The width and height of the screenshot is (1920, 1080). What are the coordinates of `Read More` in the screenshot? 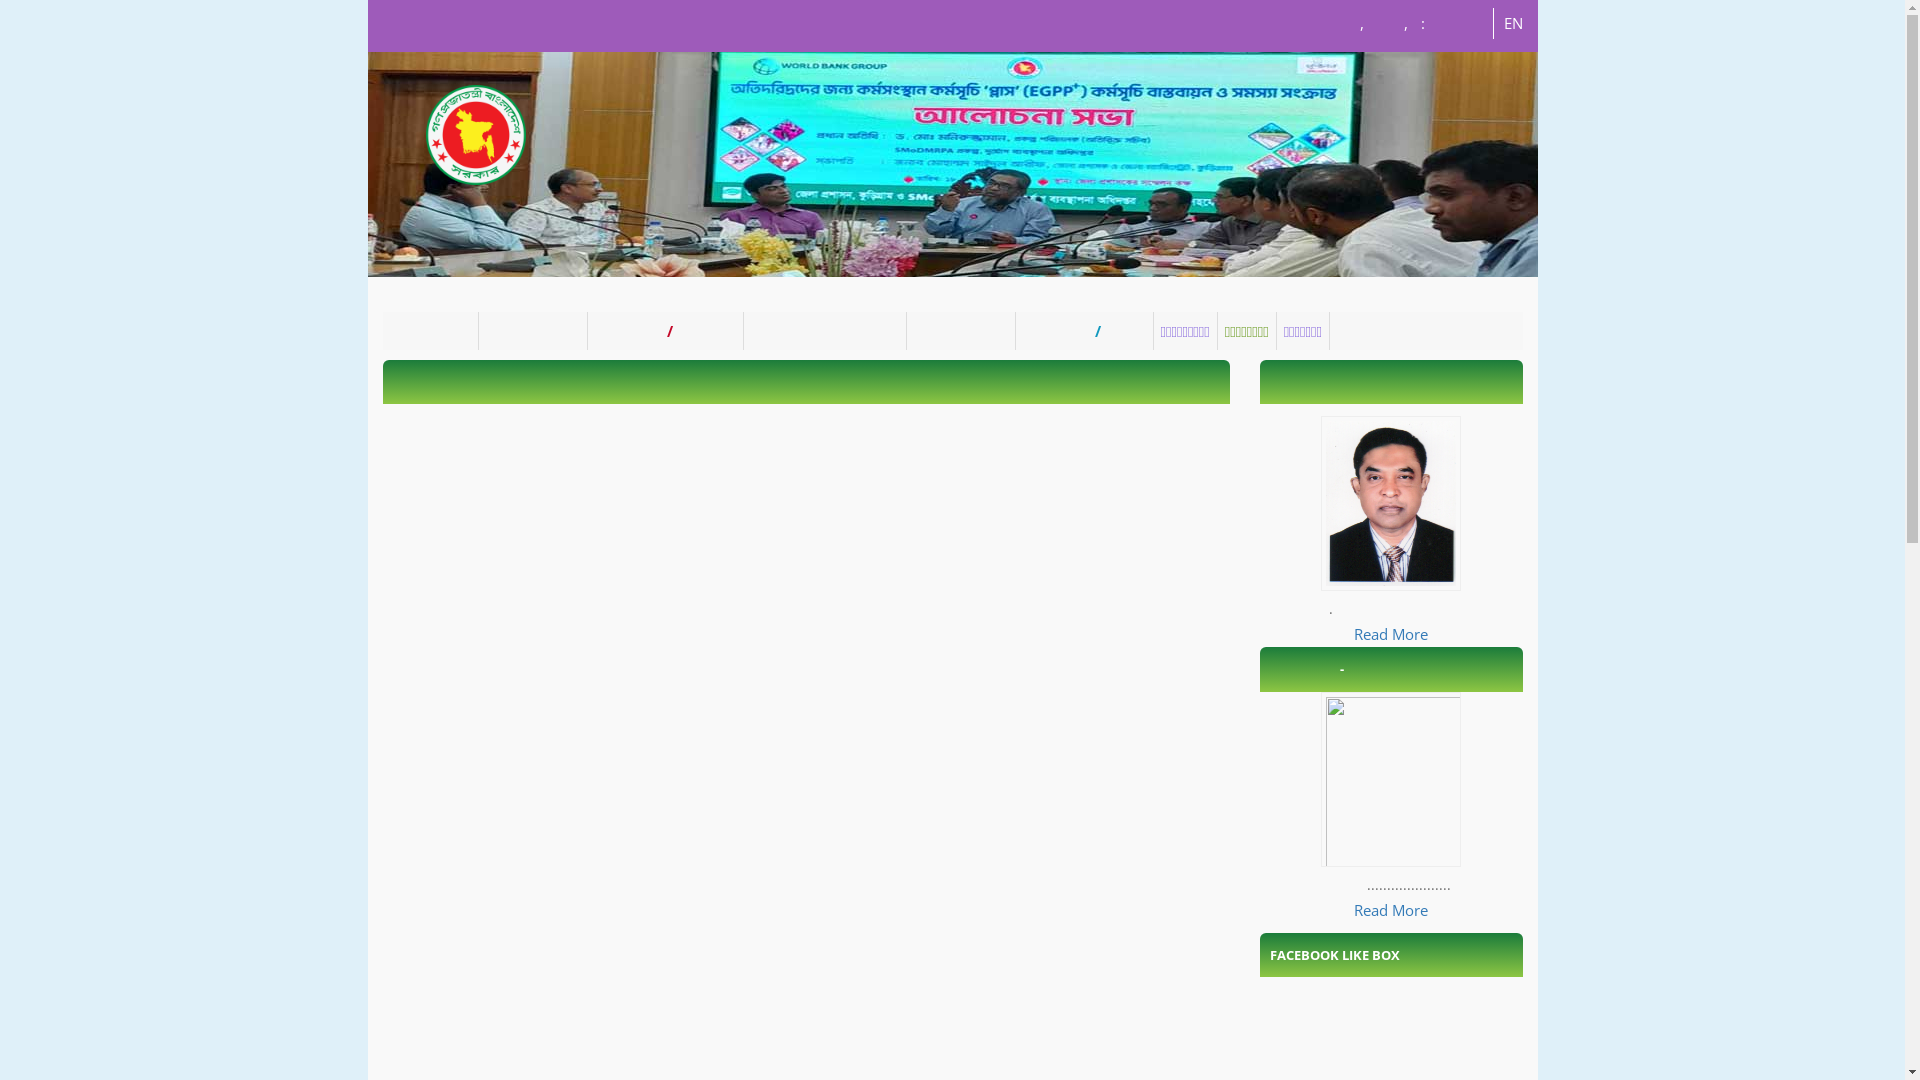 It's located at (1391, 910).